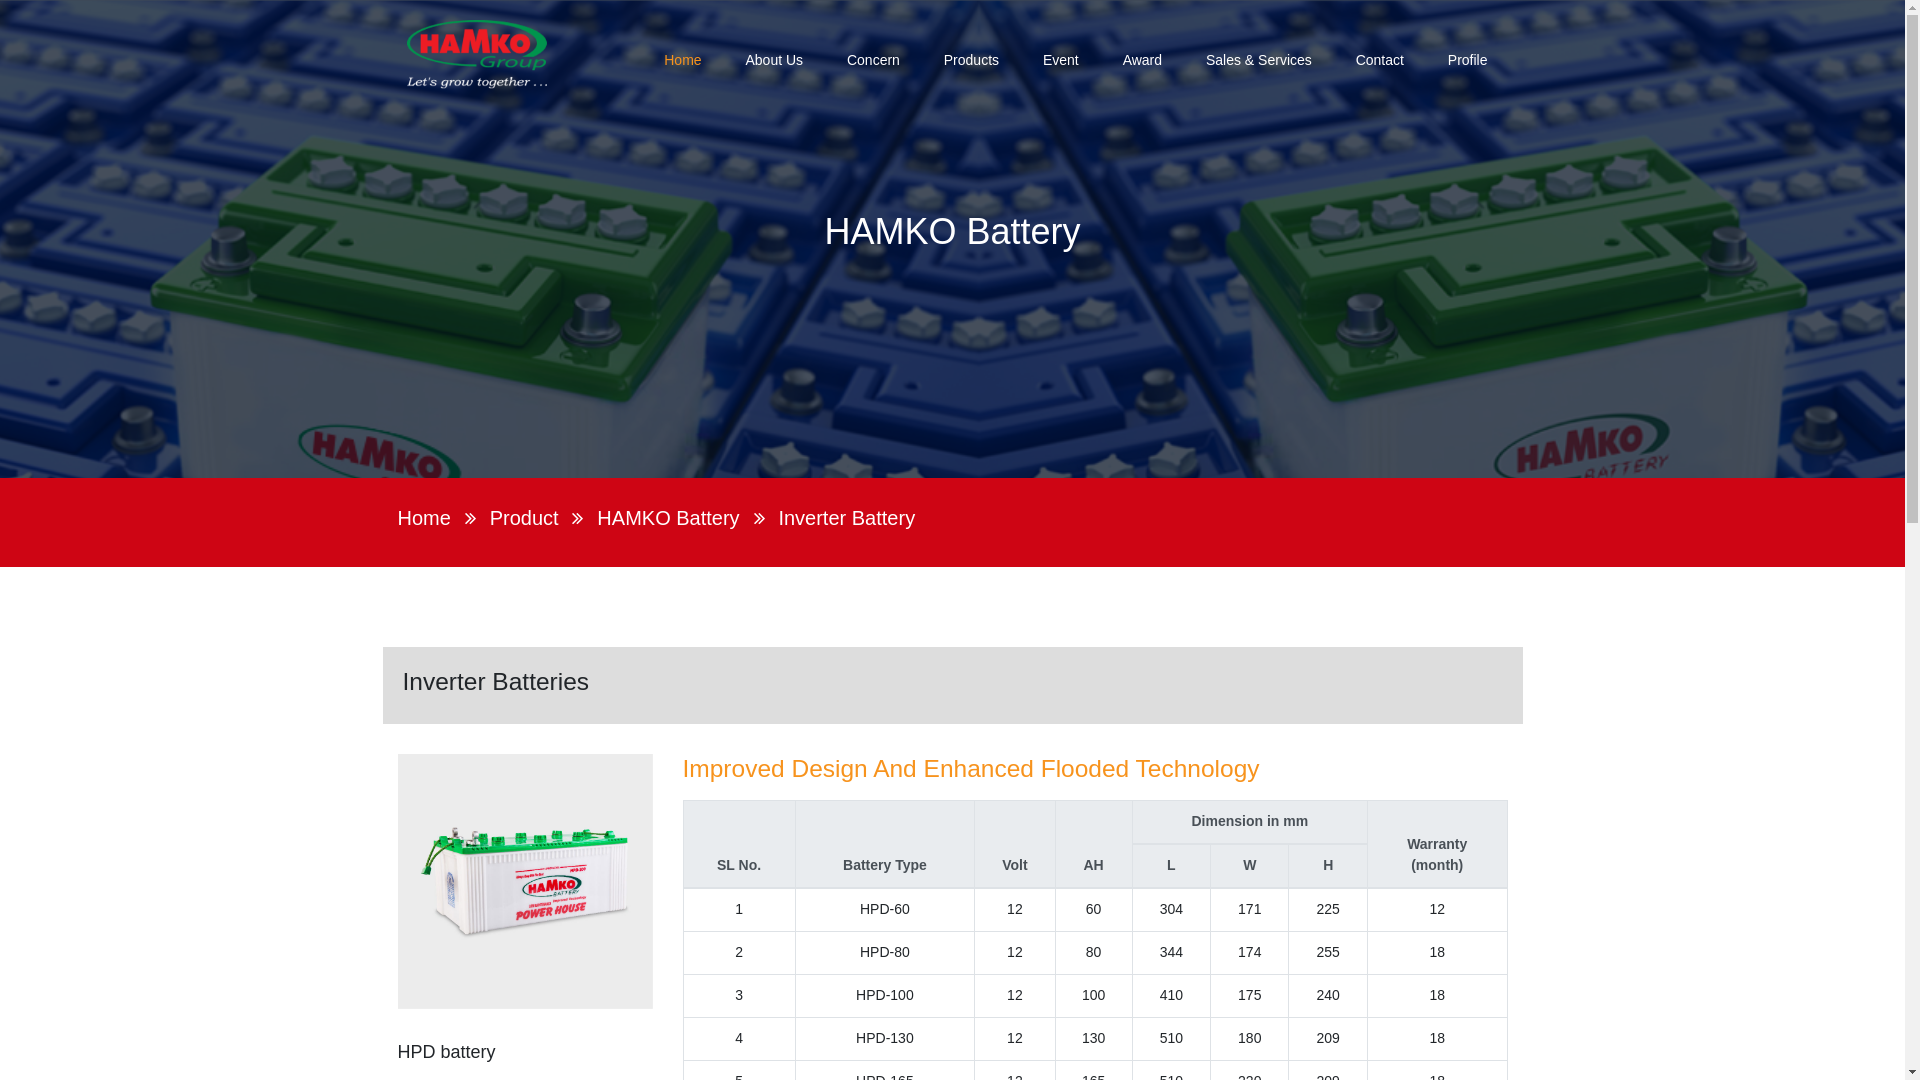 This screenshot has width=1920, height=1080. Describe the element at coordinates (774, 62) in the screenshot. I see `About Us` at that location.